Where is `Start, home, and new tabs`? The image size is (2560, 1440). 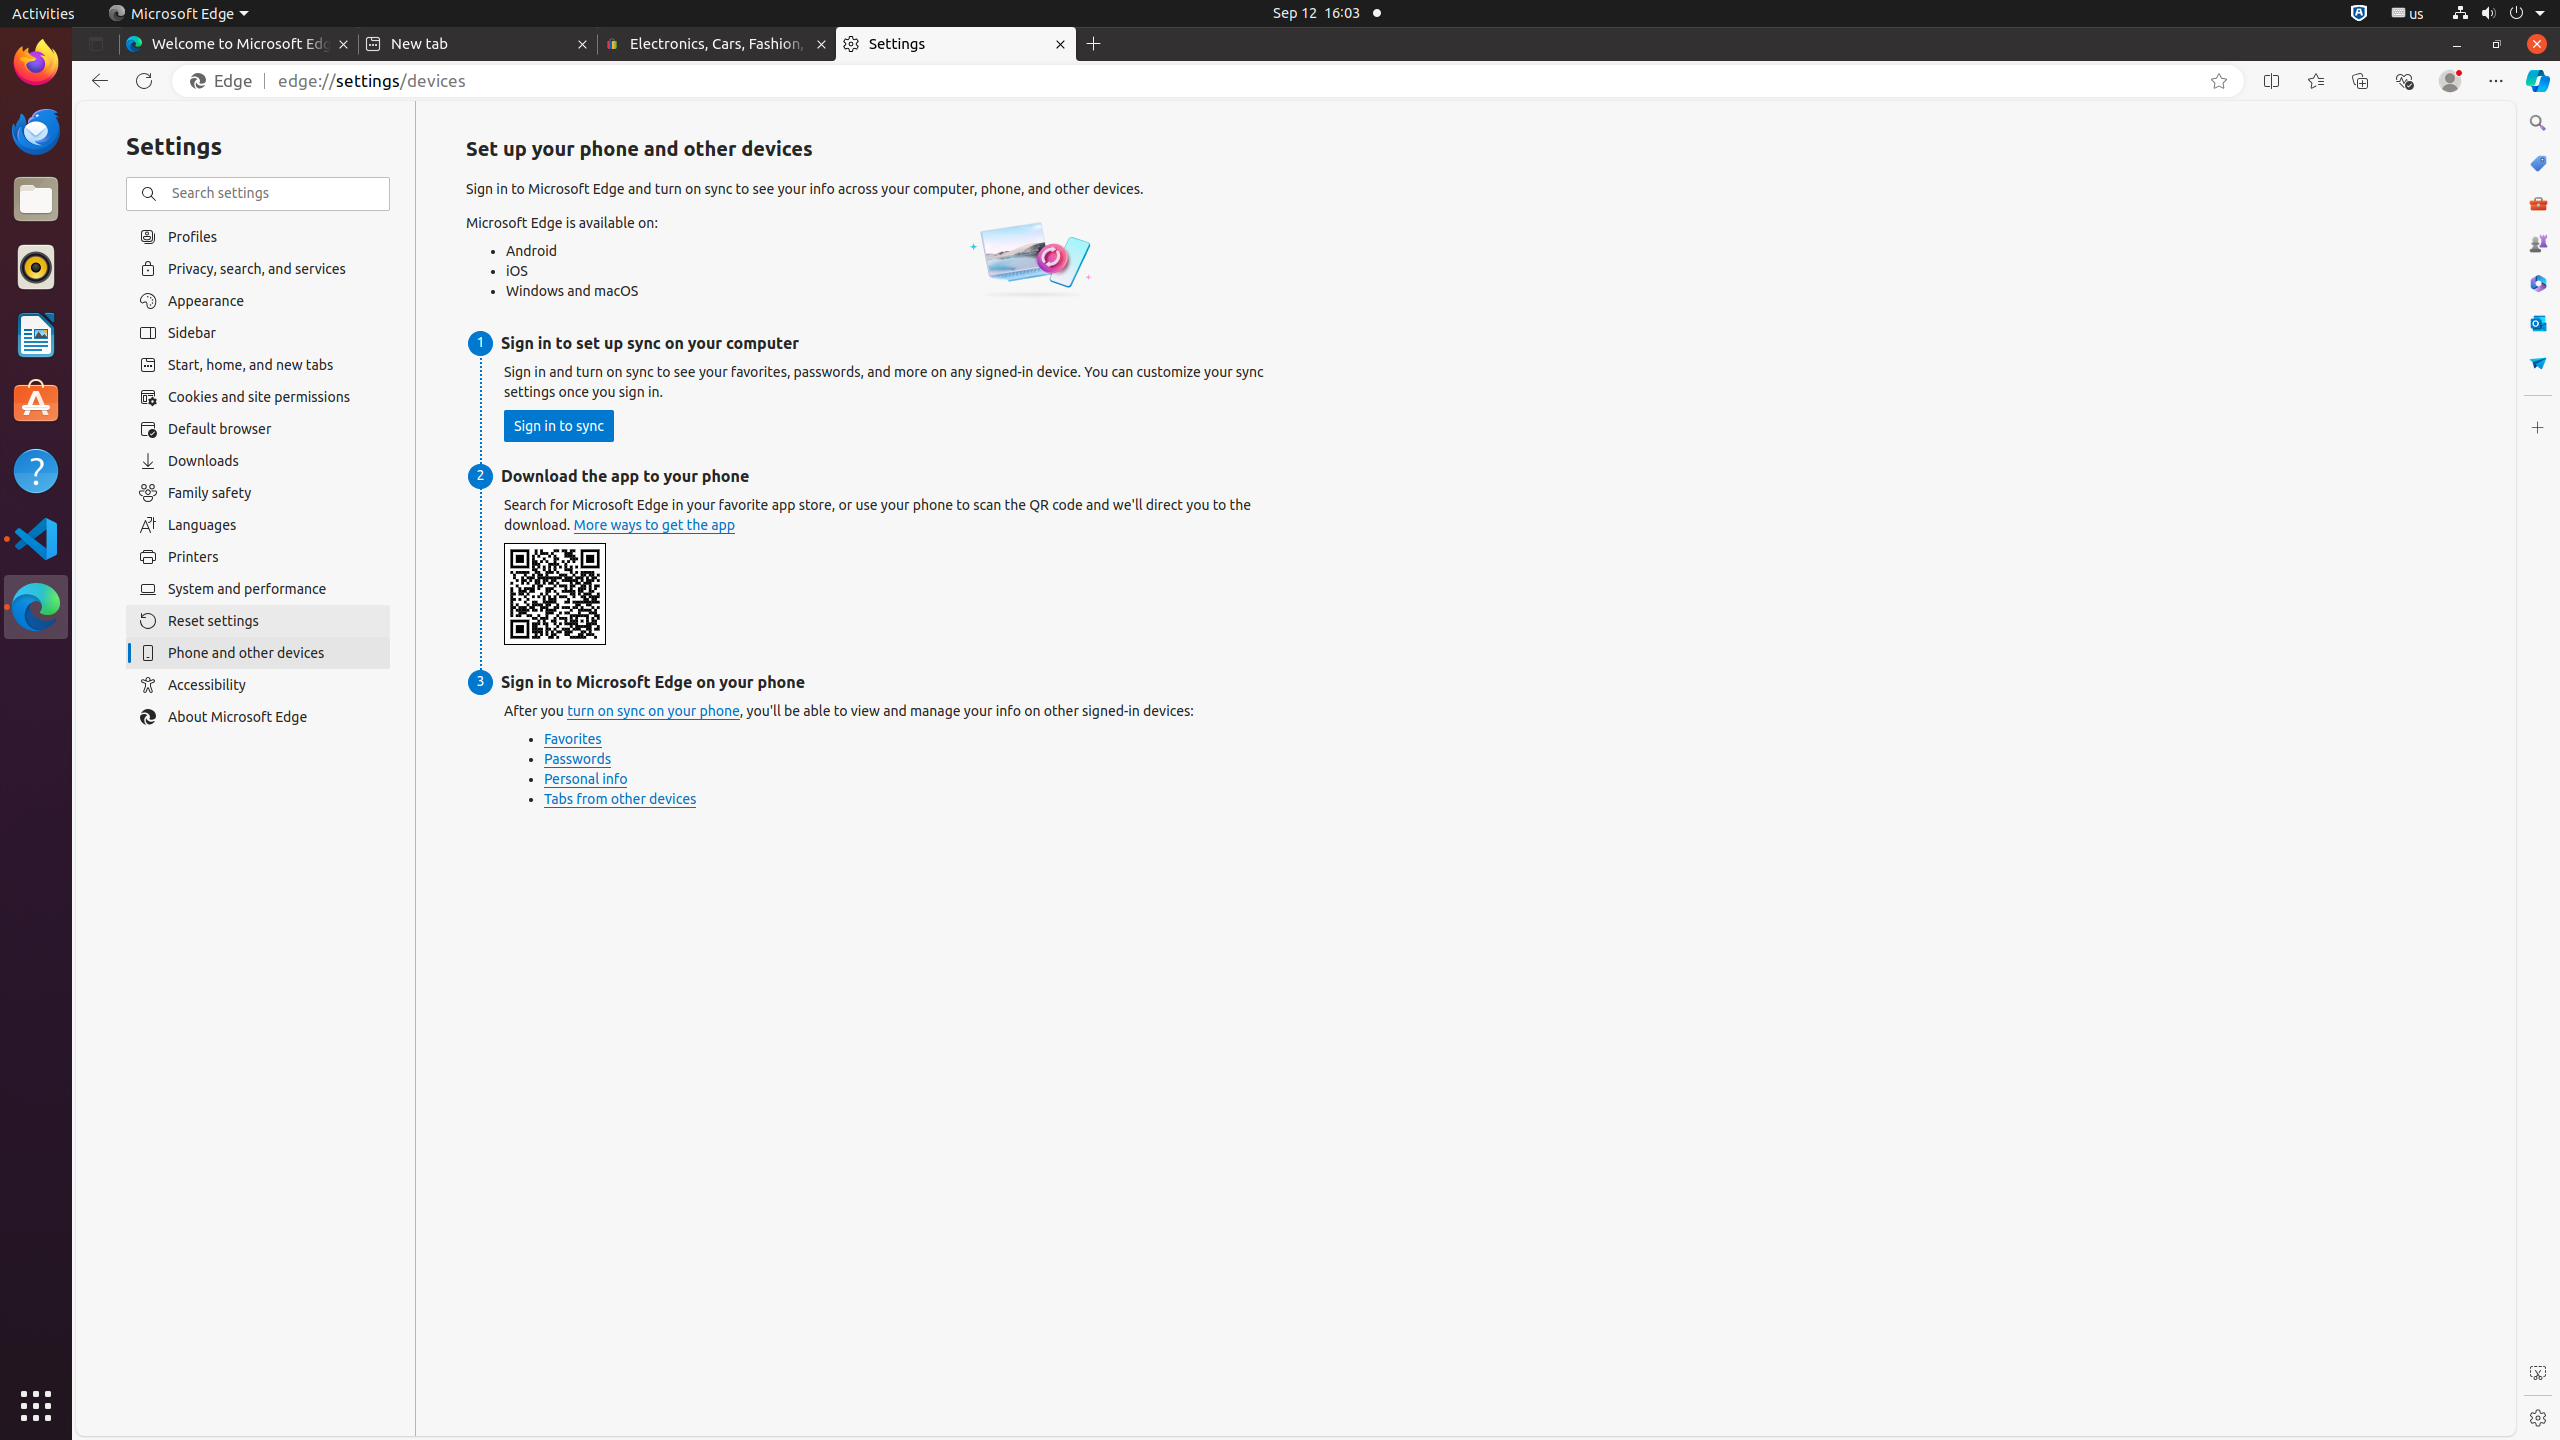 Start, home, and new tabs is located at coordinates (258, 365).